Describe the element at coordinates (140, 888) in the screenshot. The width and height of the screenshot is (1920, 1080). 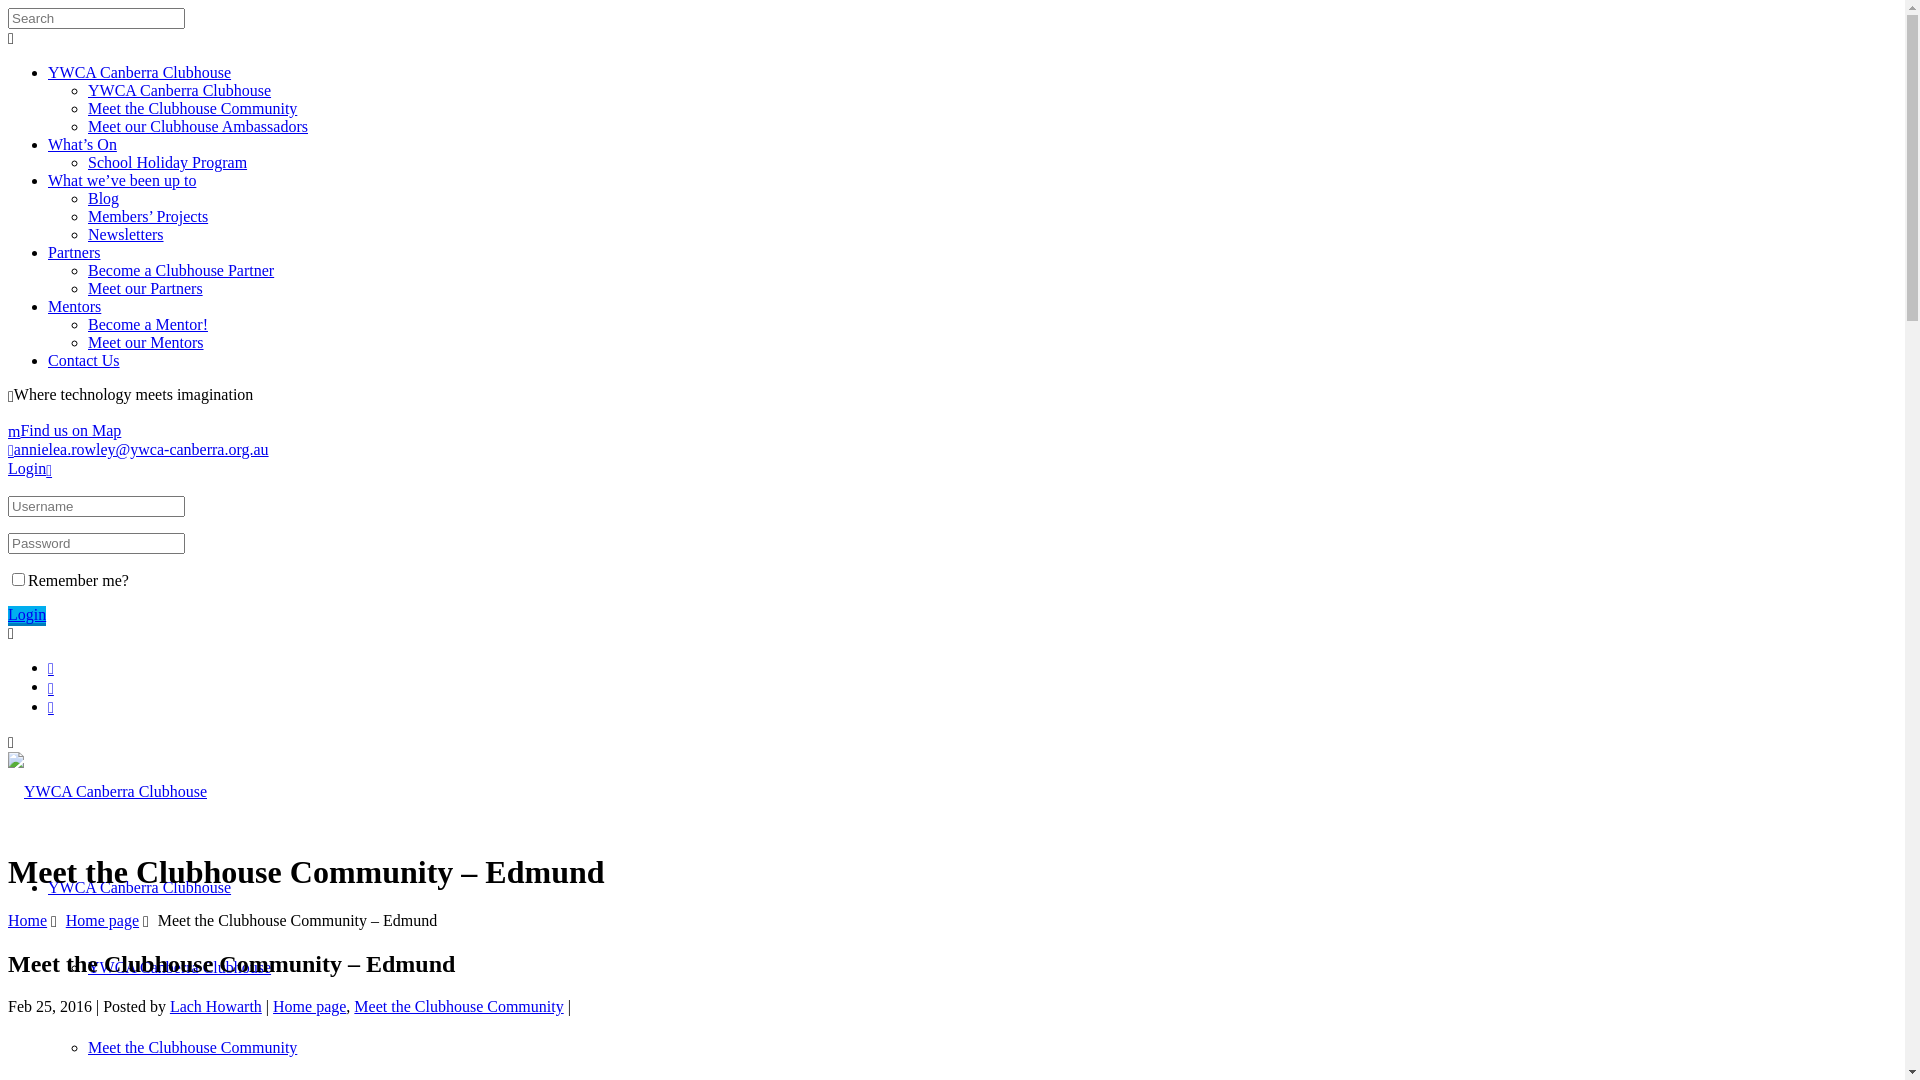
I see `YWCA Canberra Clubhouse` at that location.